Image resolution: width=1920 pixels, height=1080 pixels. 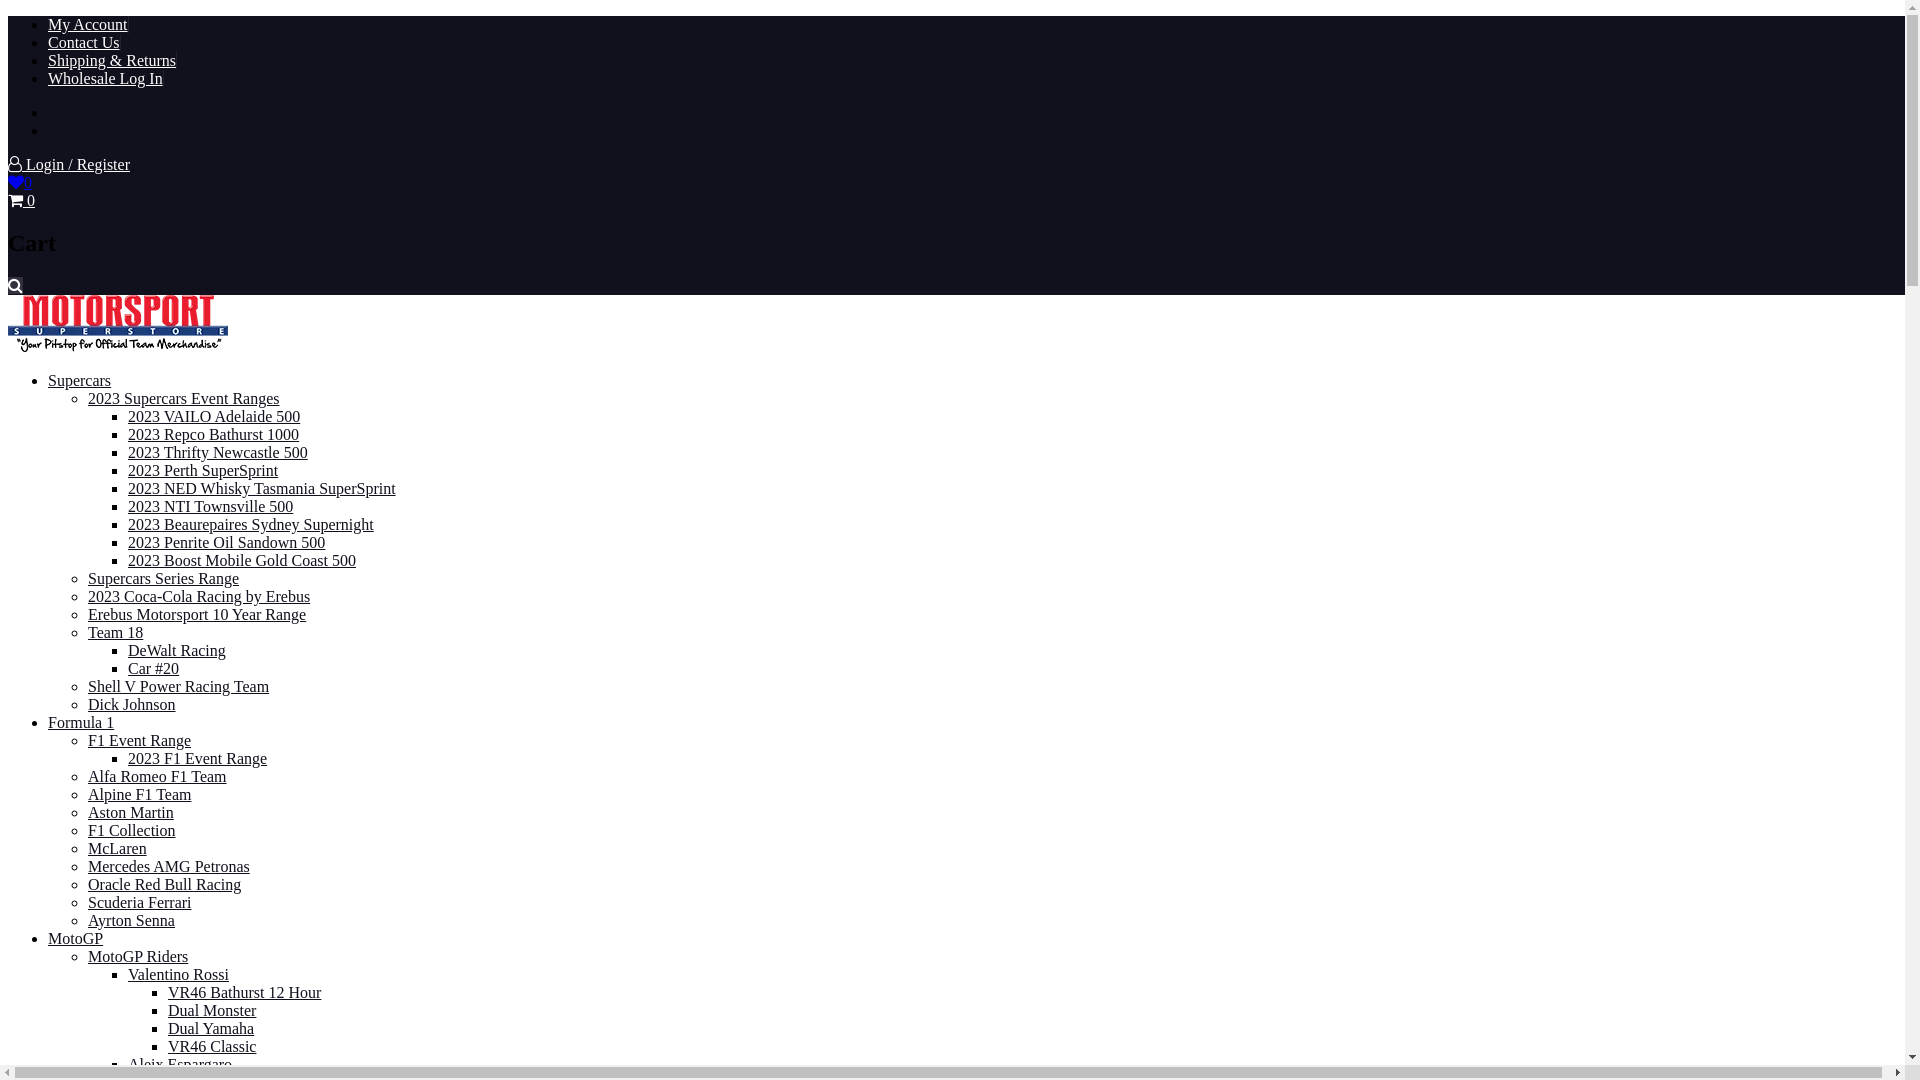 I want to click on 2023 NED Whisky Tasmania SuperSprint, so click(x=262, y=488).